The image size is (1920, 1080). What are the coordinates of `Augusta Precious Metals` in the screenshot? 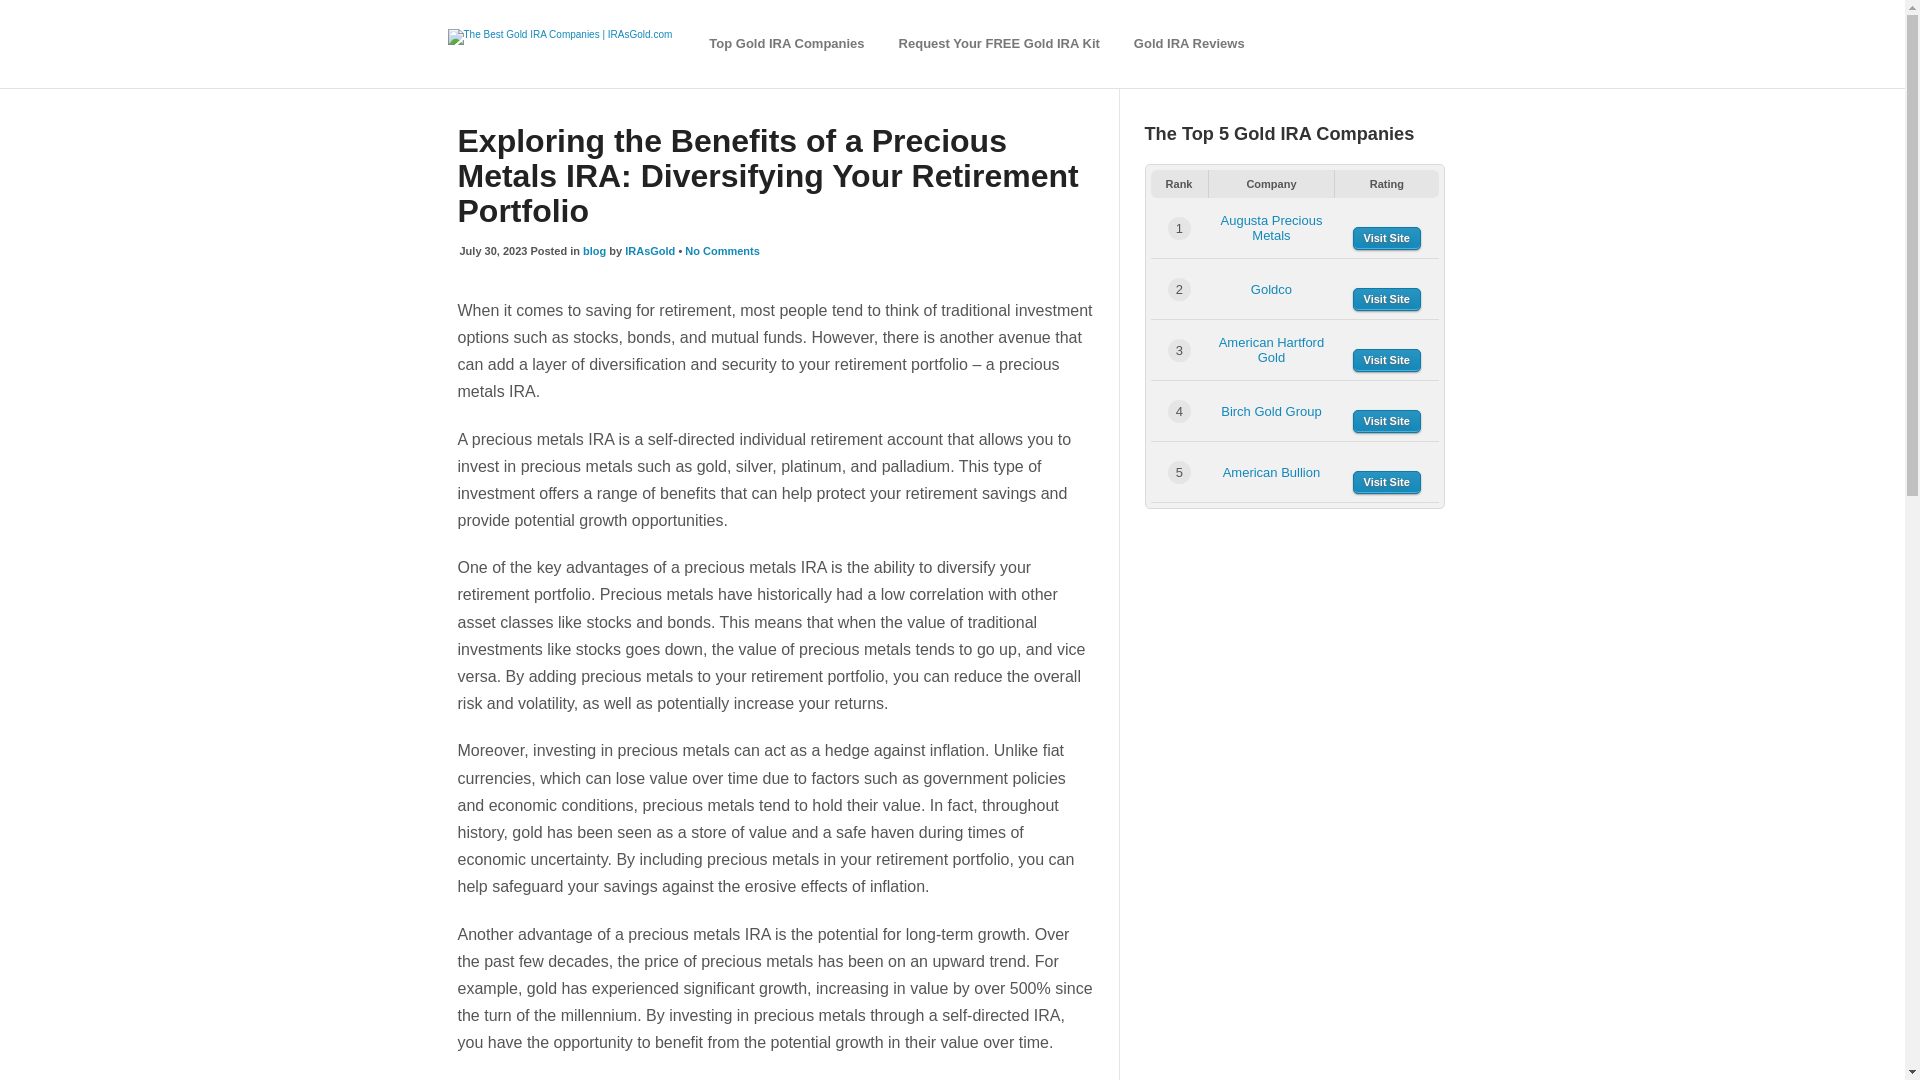 It's located at (1270, 228).